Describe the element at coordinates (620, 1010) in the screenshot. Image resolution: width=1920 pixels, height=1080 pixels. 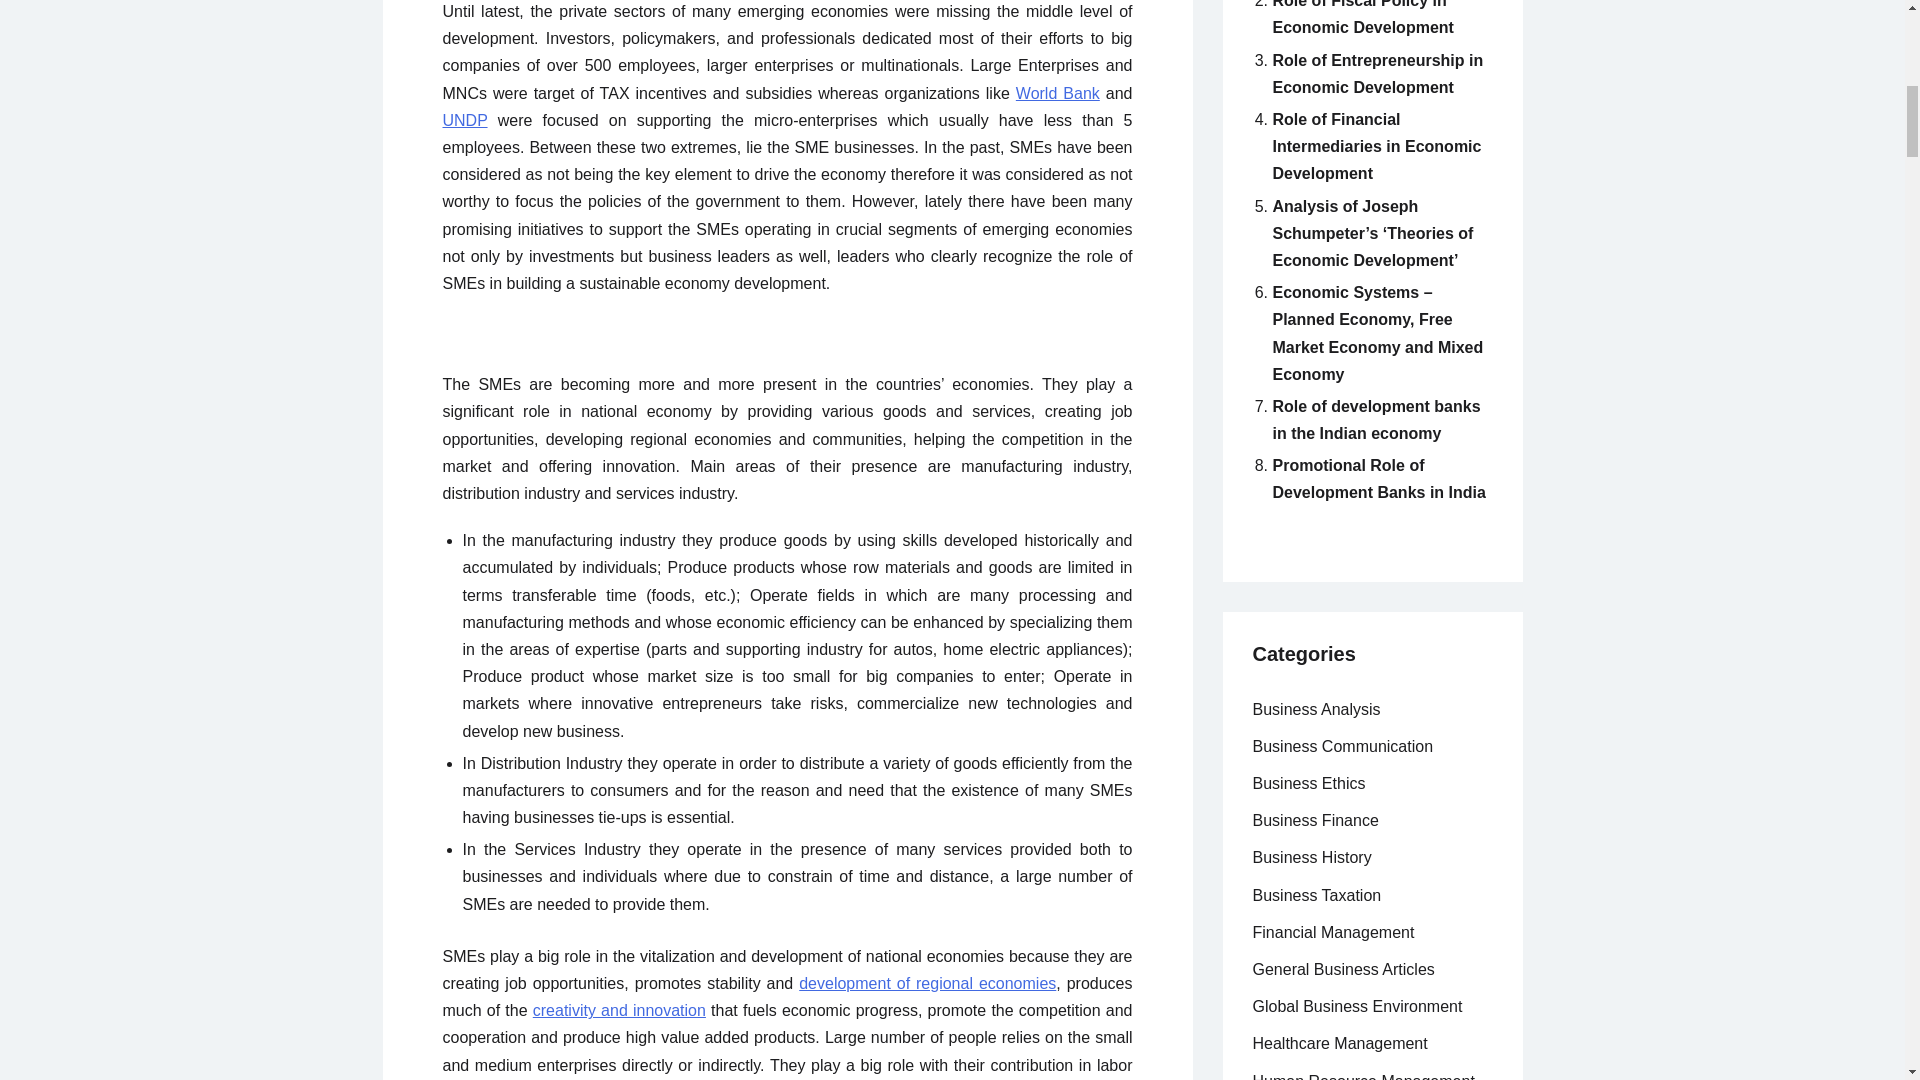
I see `creativity and innovation` at that location.